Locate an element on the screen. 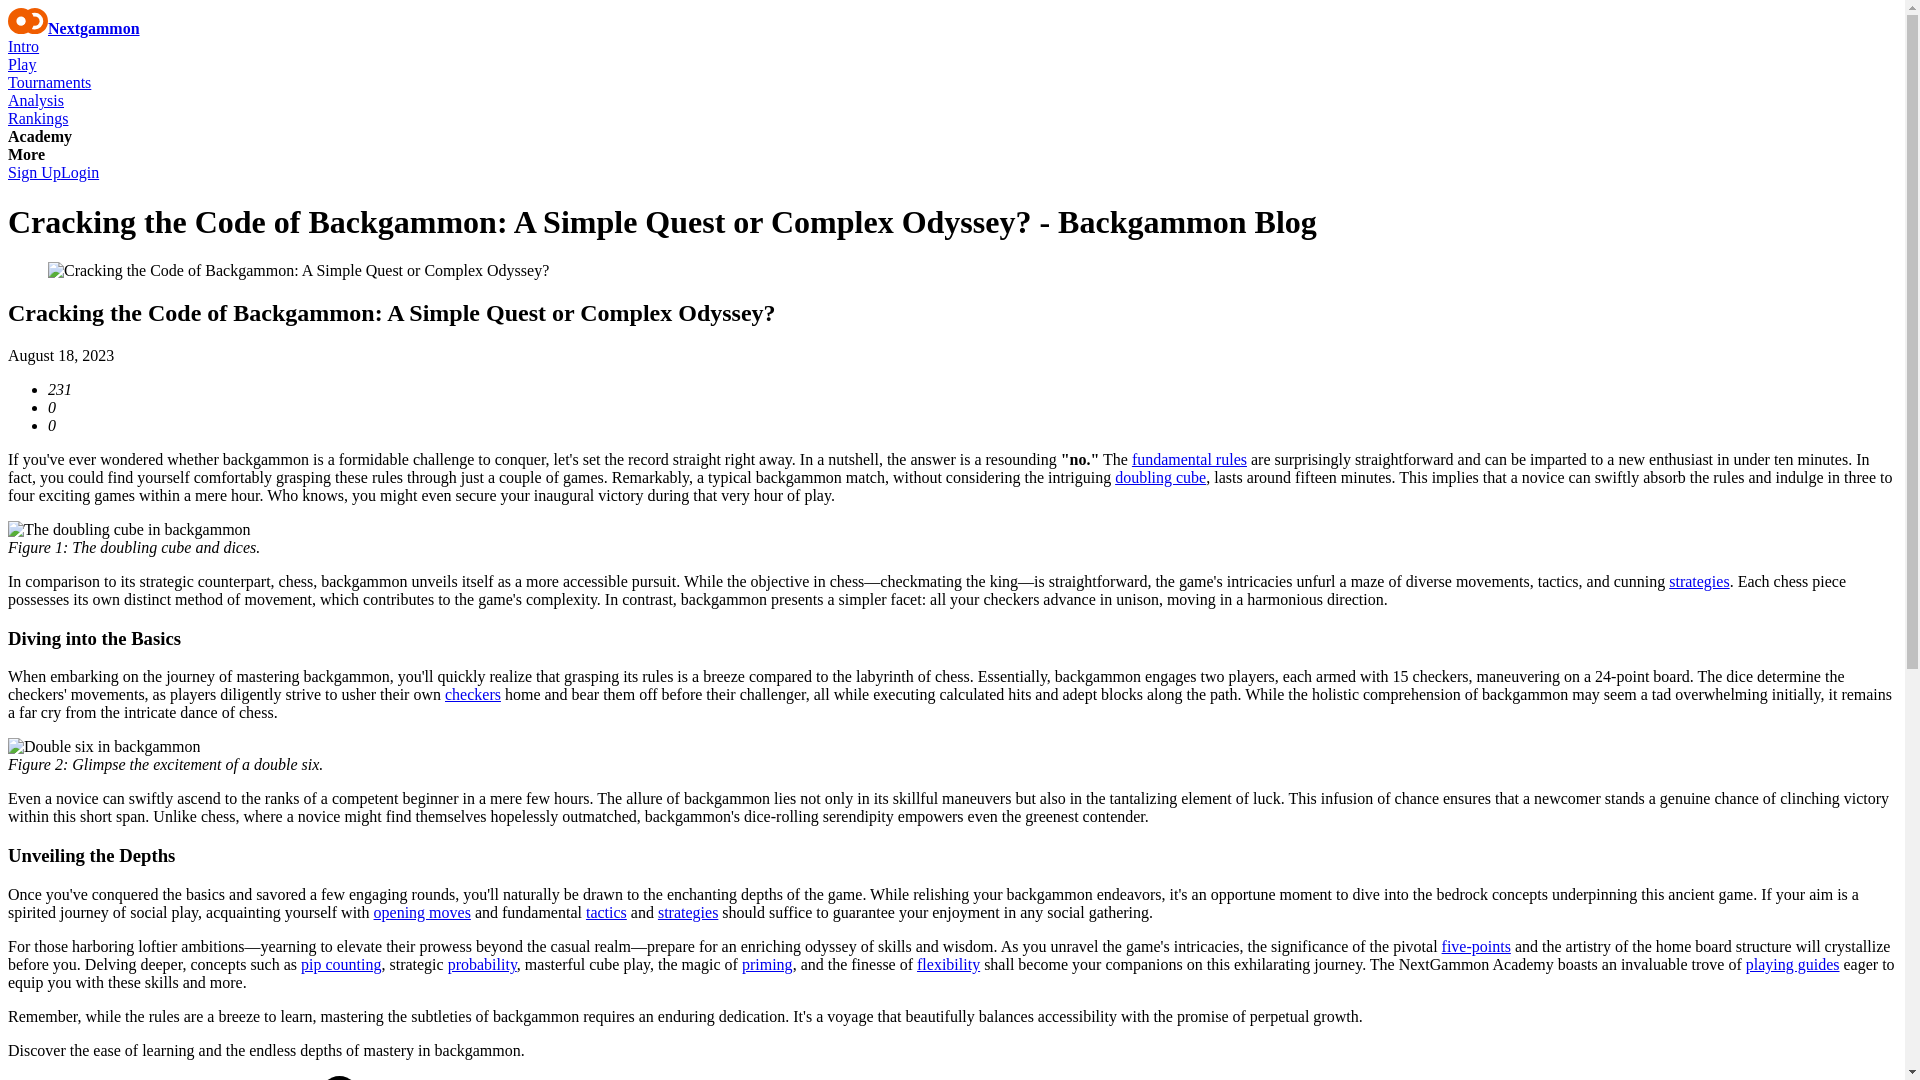 This screenshot has height=1080, width=1920. Login is located at coordinates (80, 172).